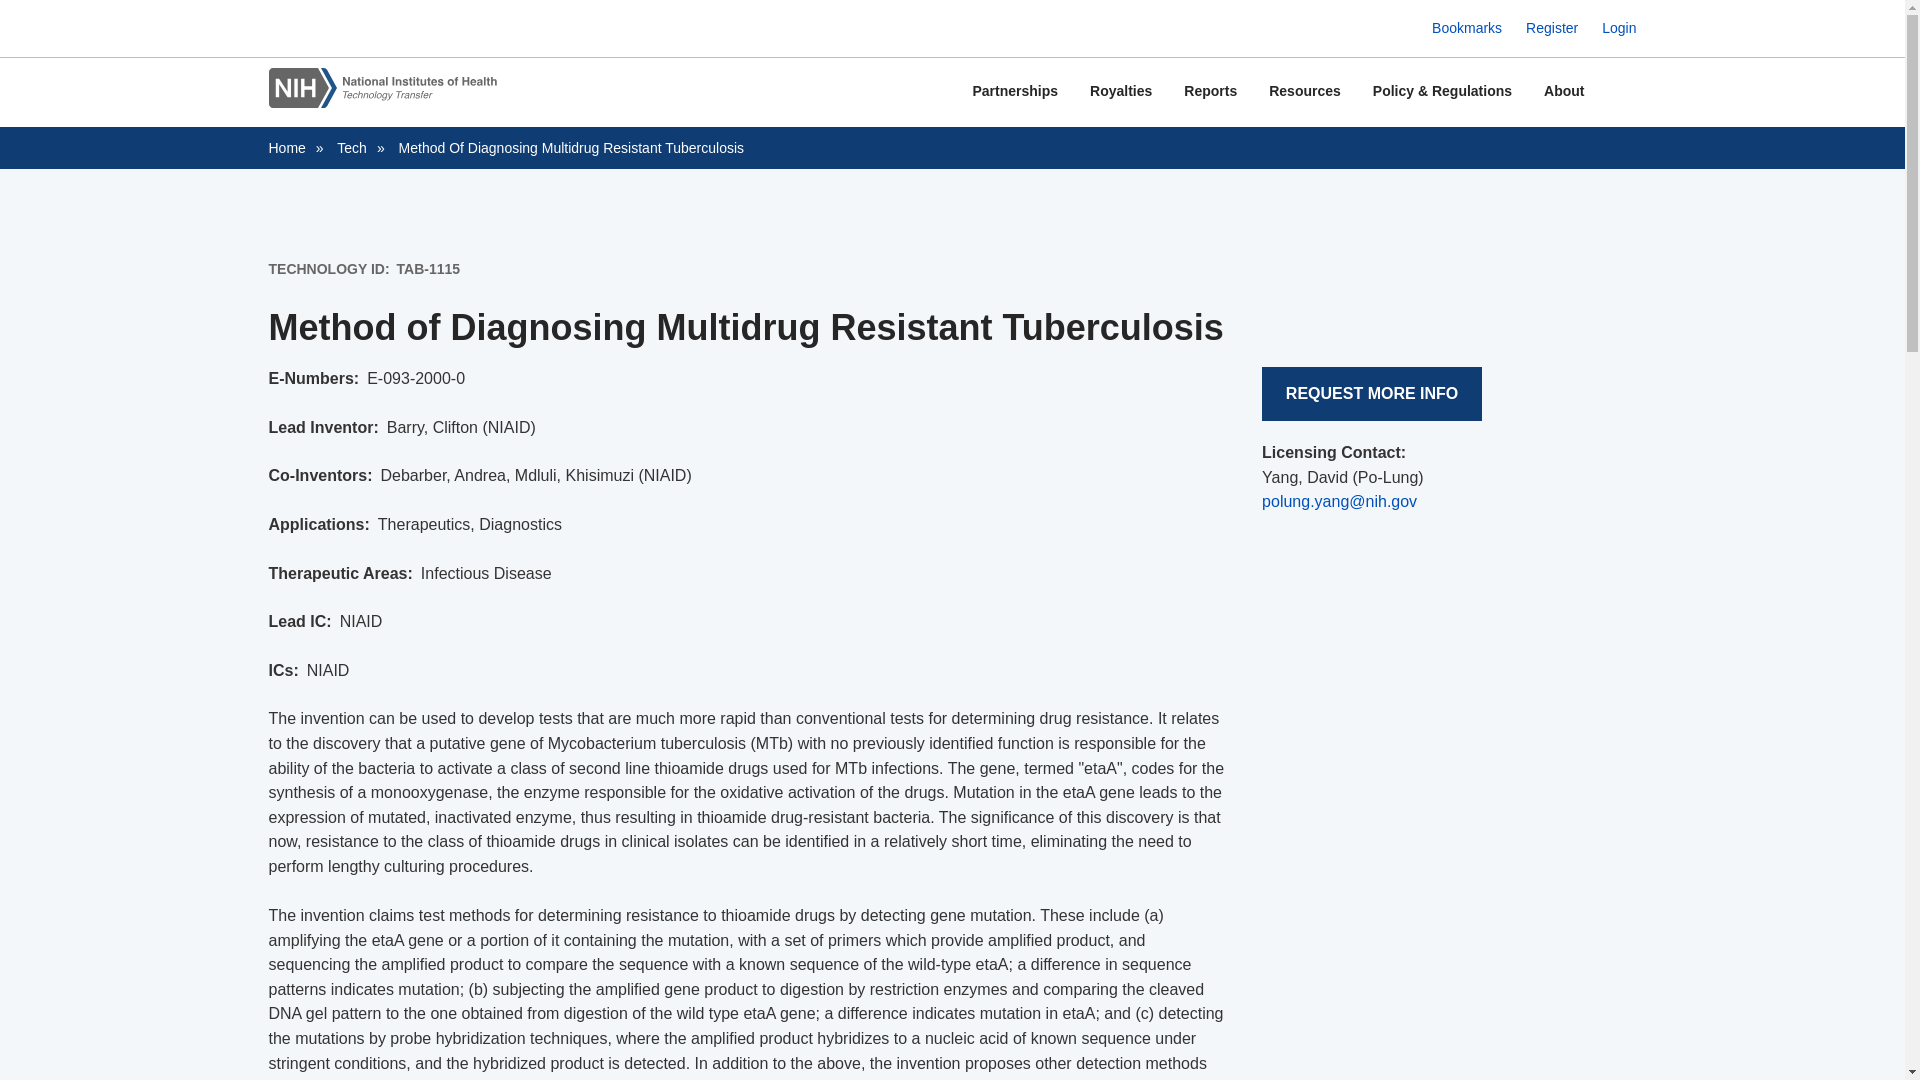 The height and width of the screenshot is (1080, 1920). What do you see at coordinates (1466, 28) in the screenshot?
I see `Bookmarks` at bounding box center [1466, 28].